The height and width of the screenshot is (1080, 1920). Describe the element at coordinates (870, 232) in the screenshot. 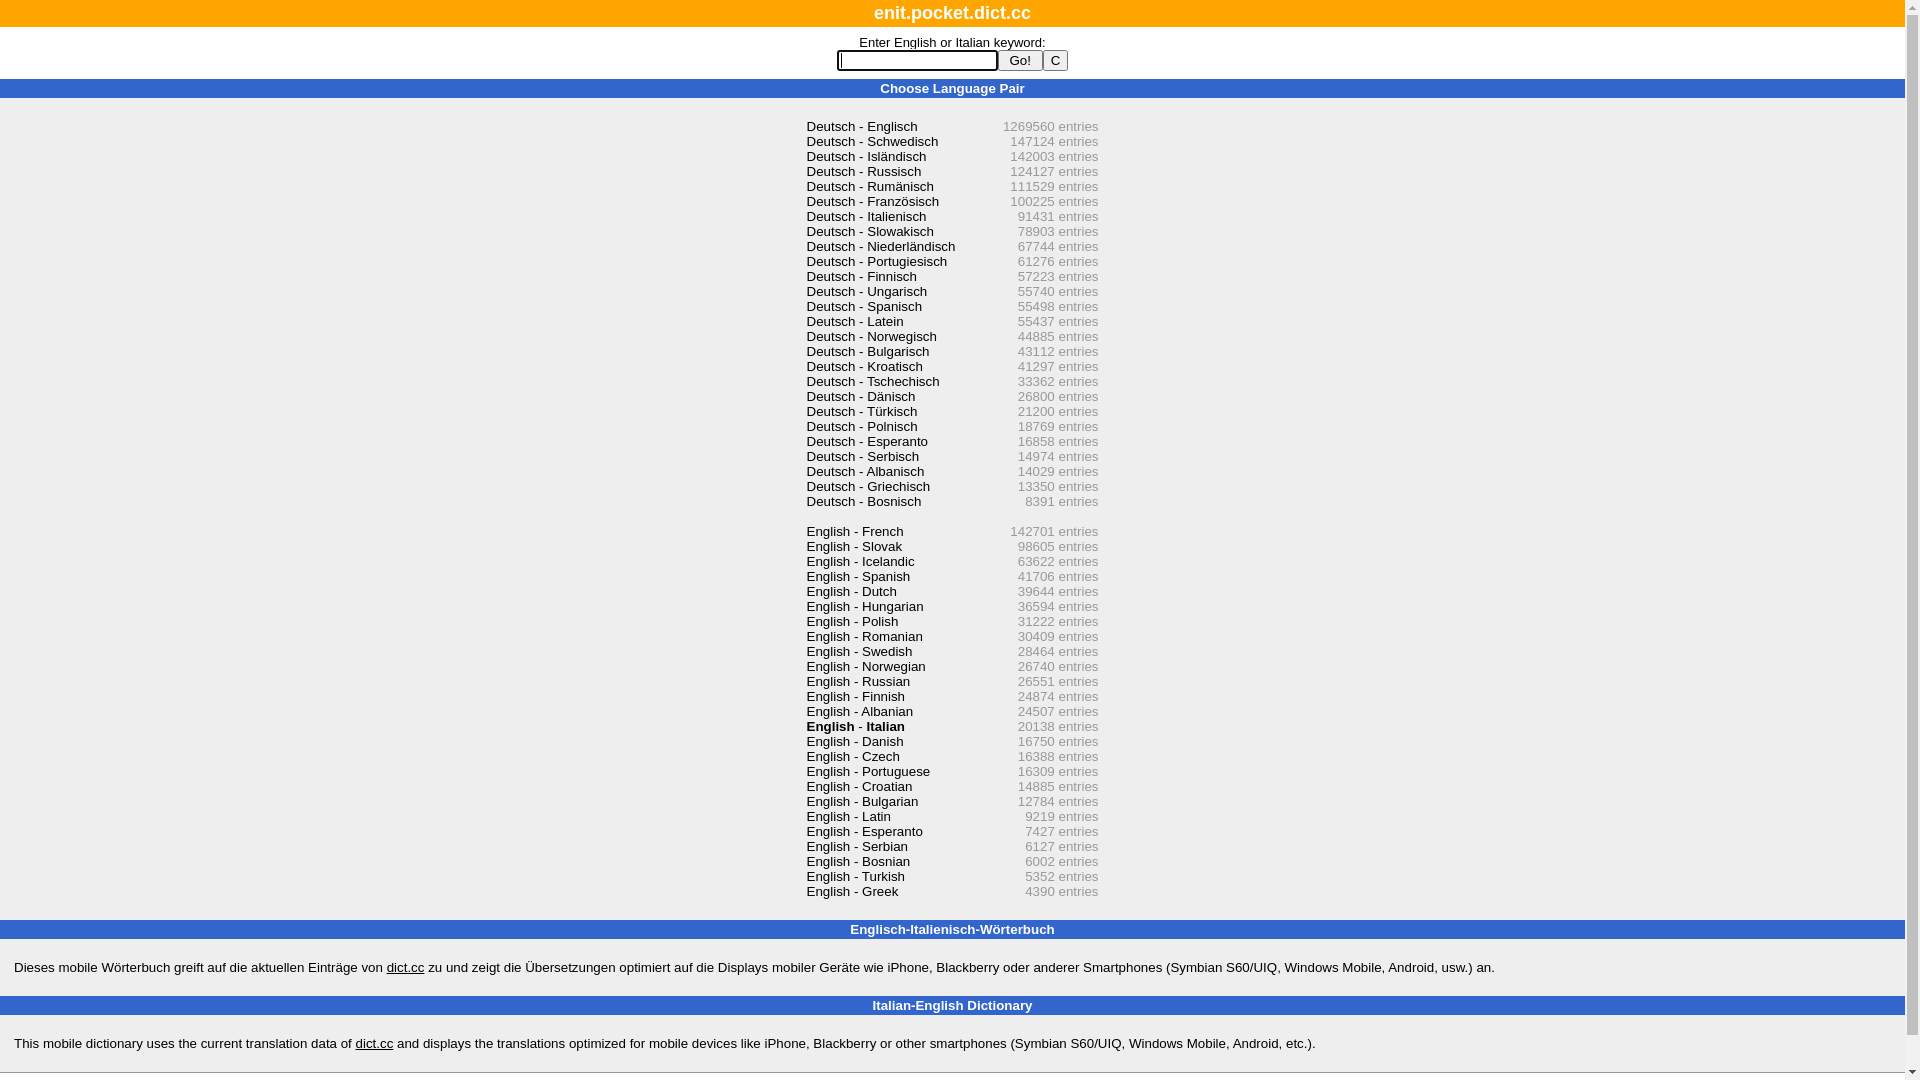

I see `Deutsch - Slowakisch` at that location.